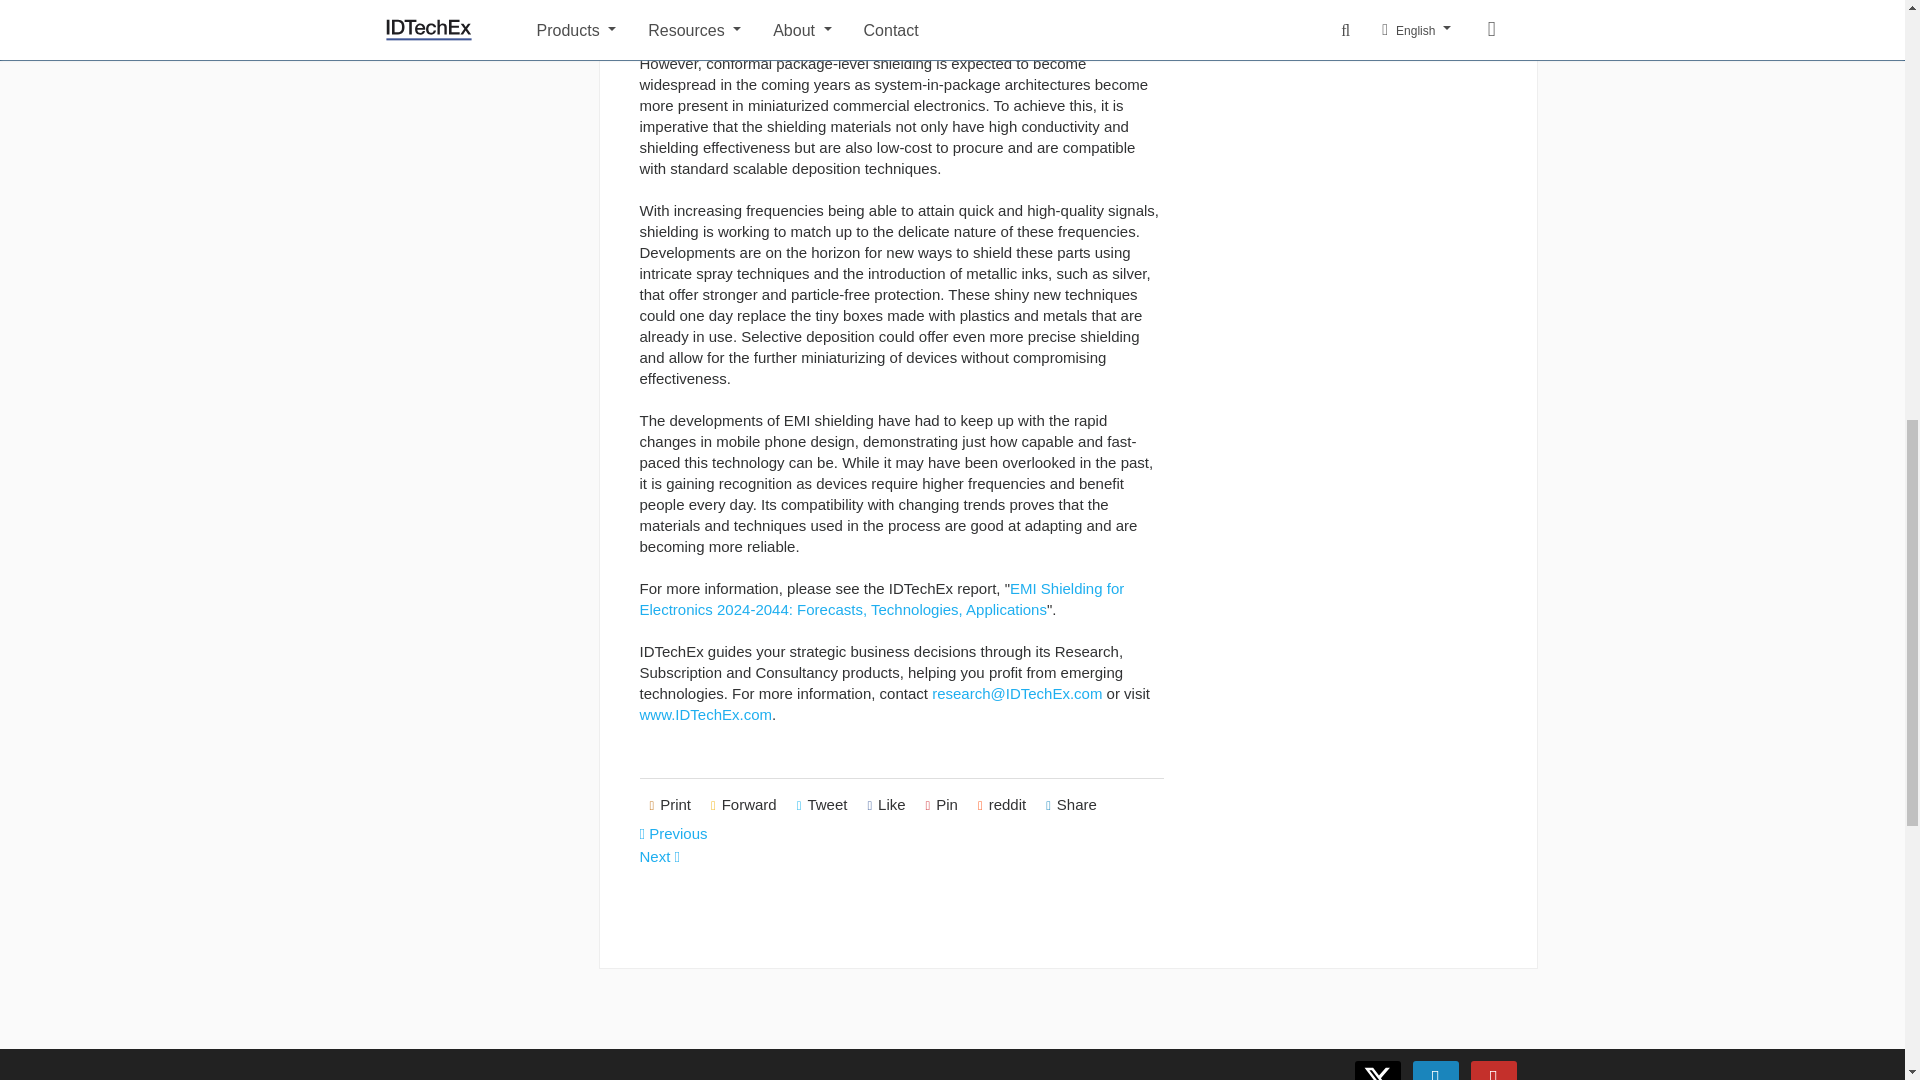 This screenshot has width=1920, height=1080. What do you see at coordinates (670, 805) in the screenshot?
I see `Print Article` at bounding box center [670, 805].